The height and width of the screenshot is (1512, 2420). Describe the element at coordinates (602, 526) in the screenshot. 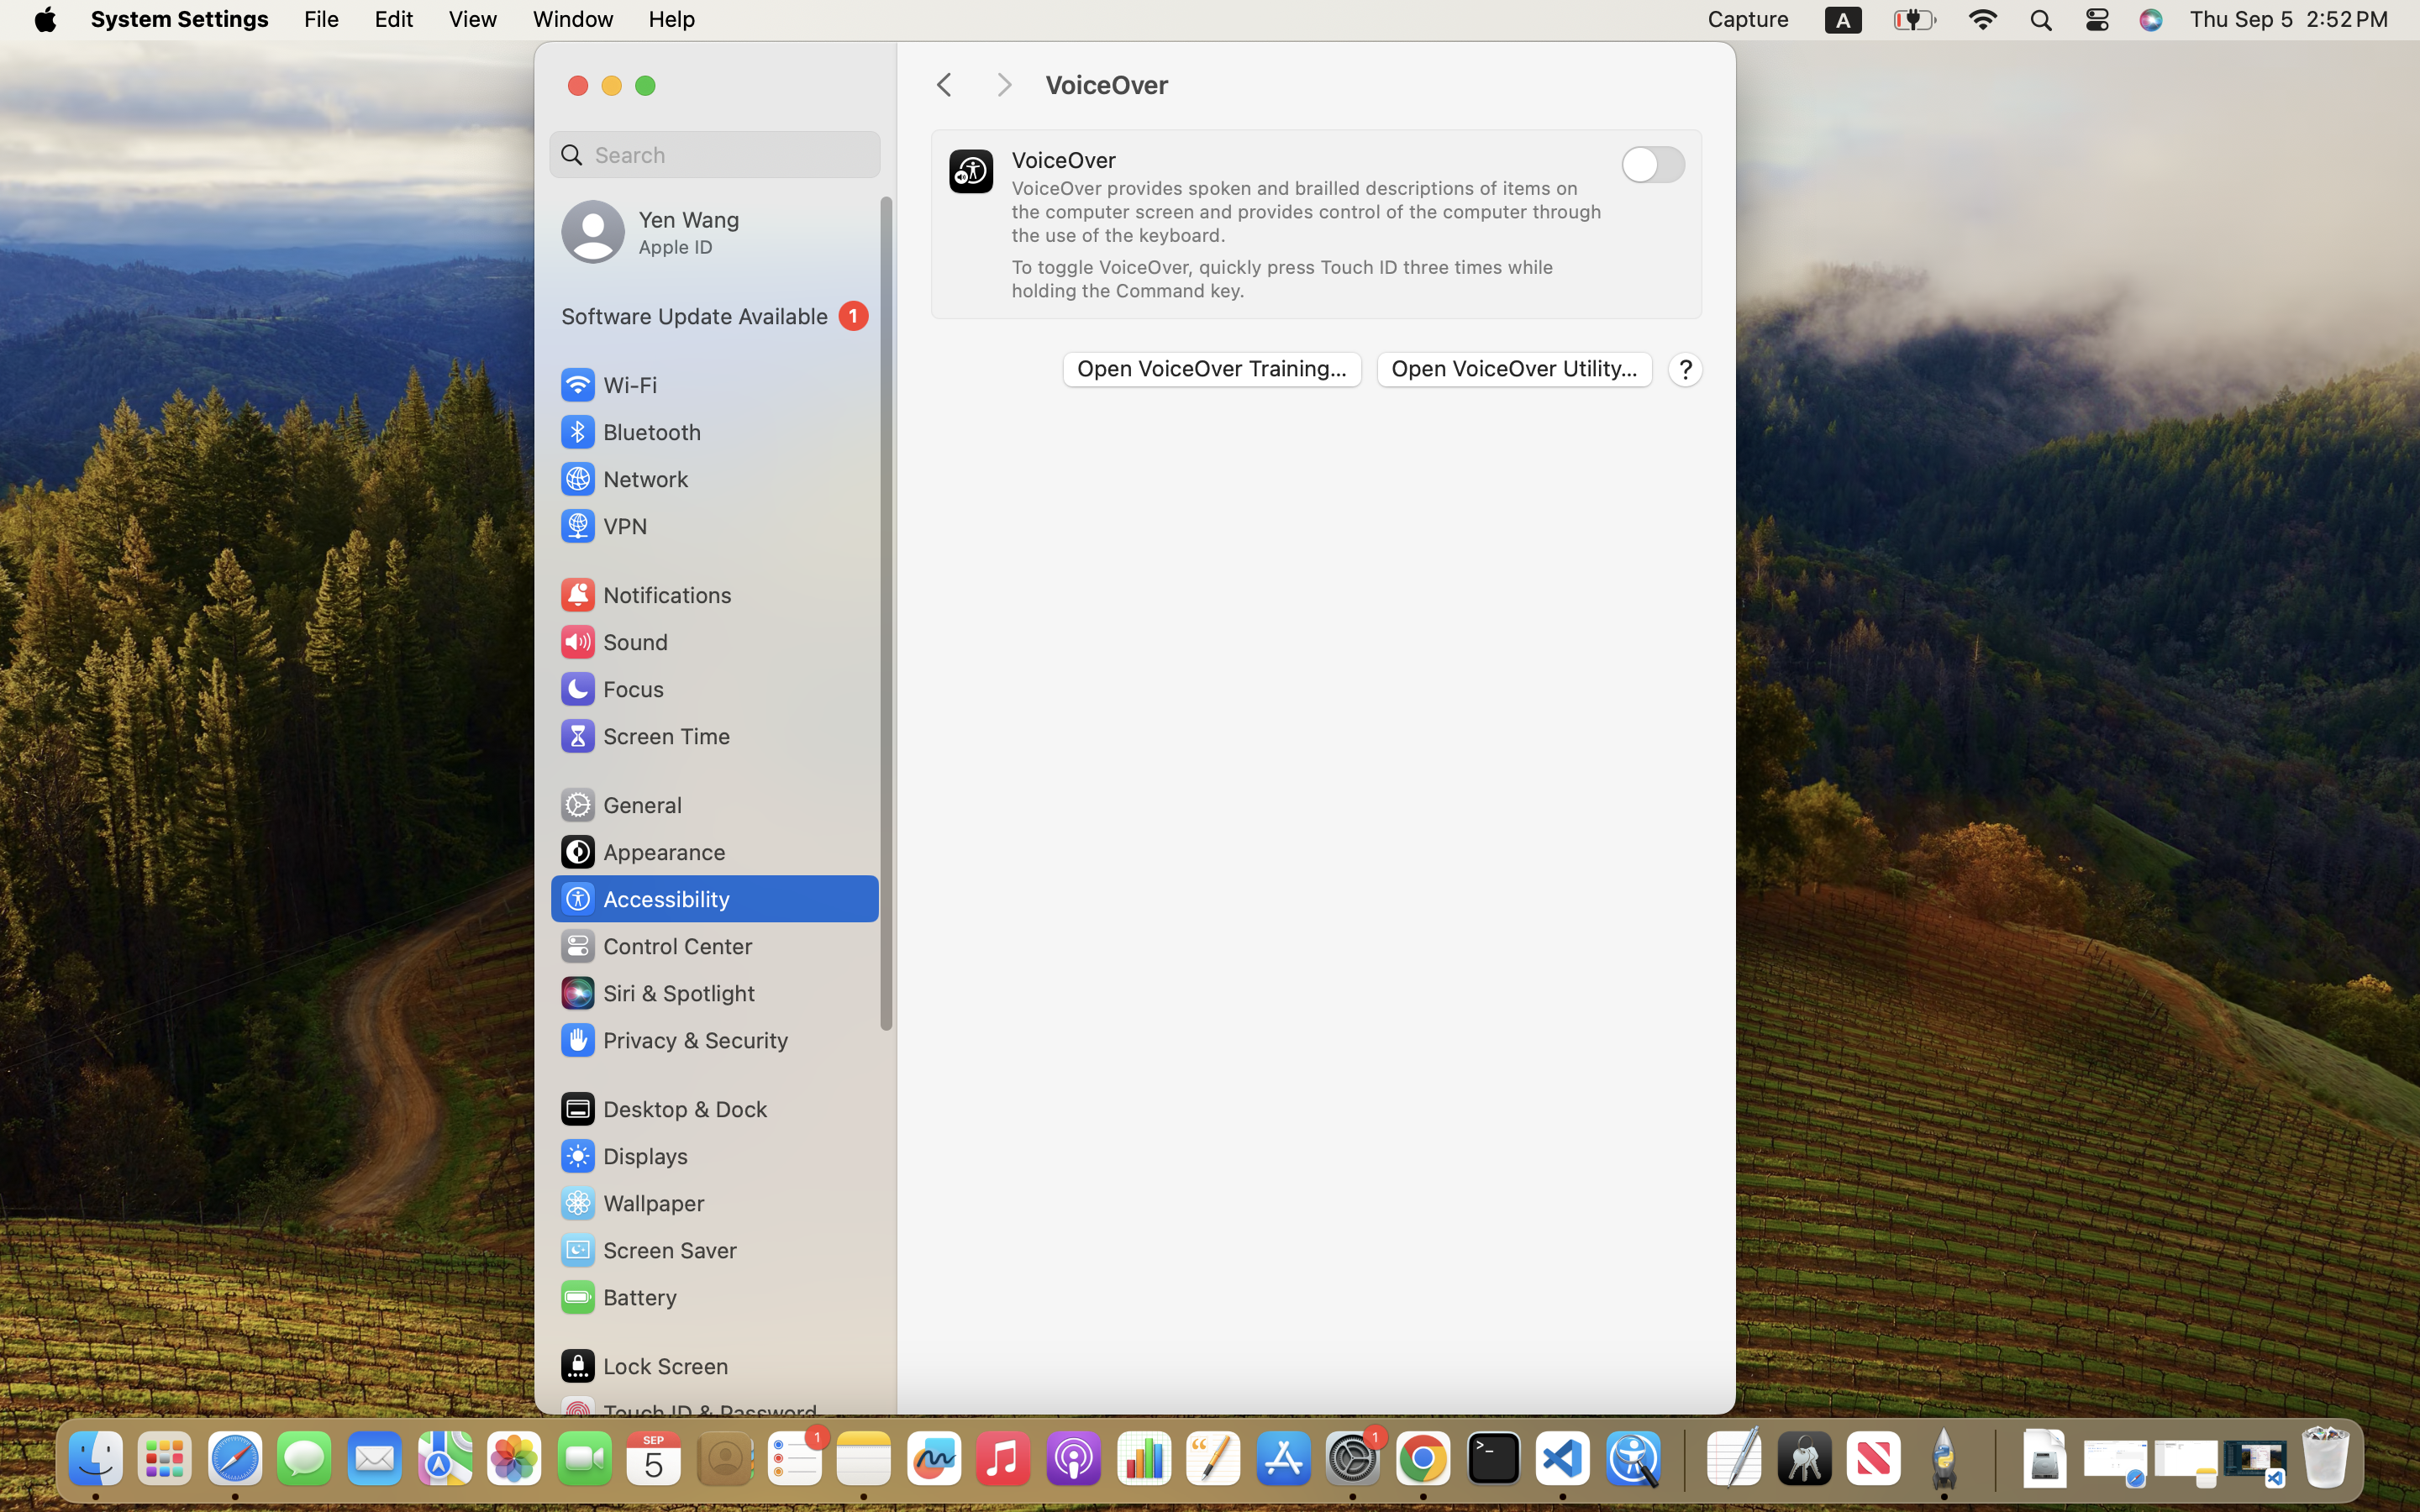

I see `VPN` at that location.